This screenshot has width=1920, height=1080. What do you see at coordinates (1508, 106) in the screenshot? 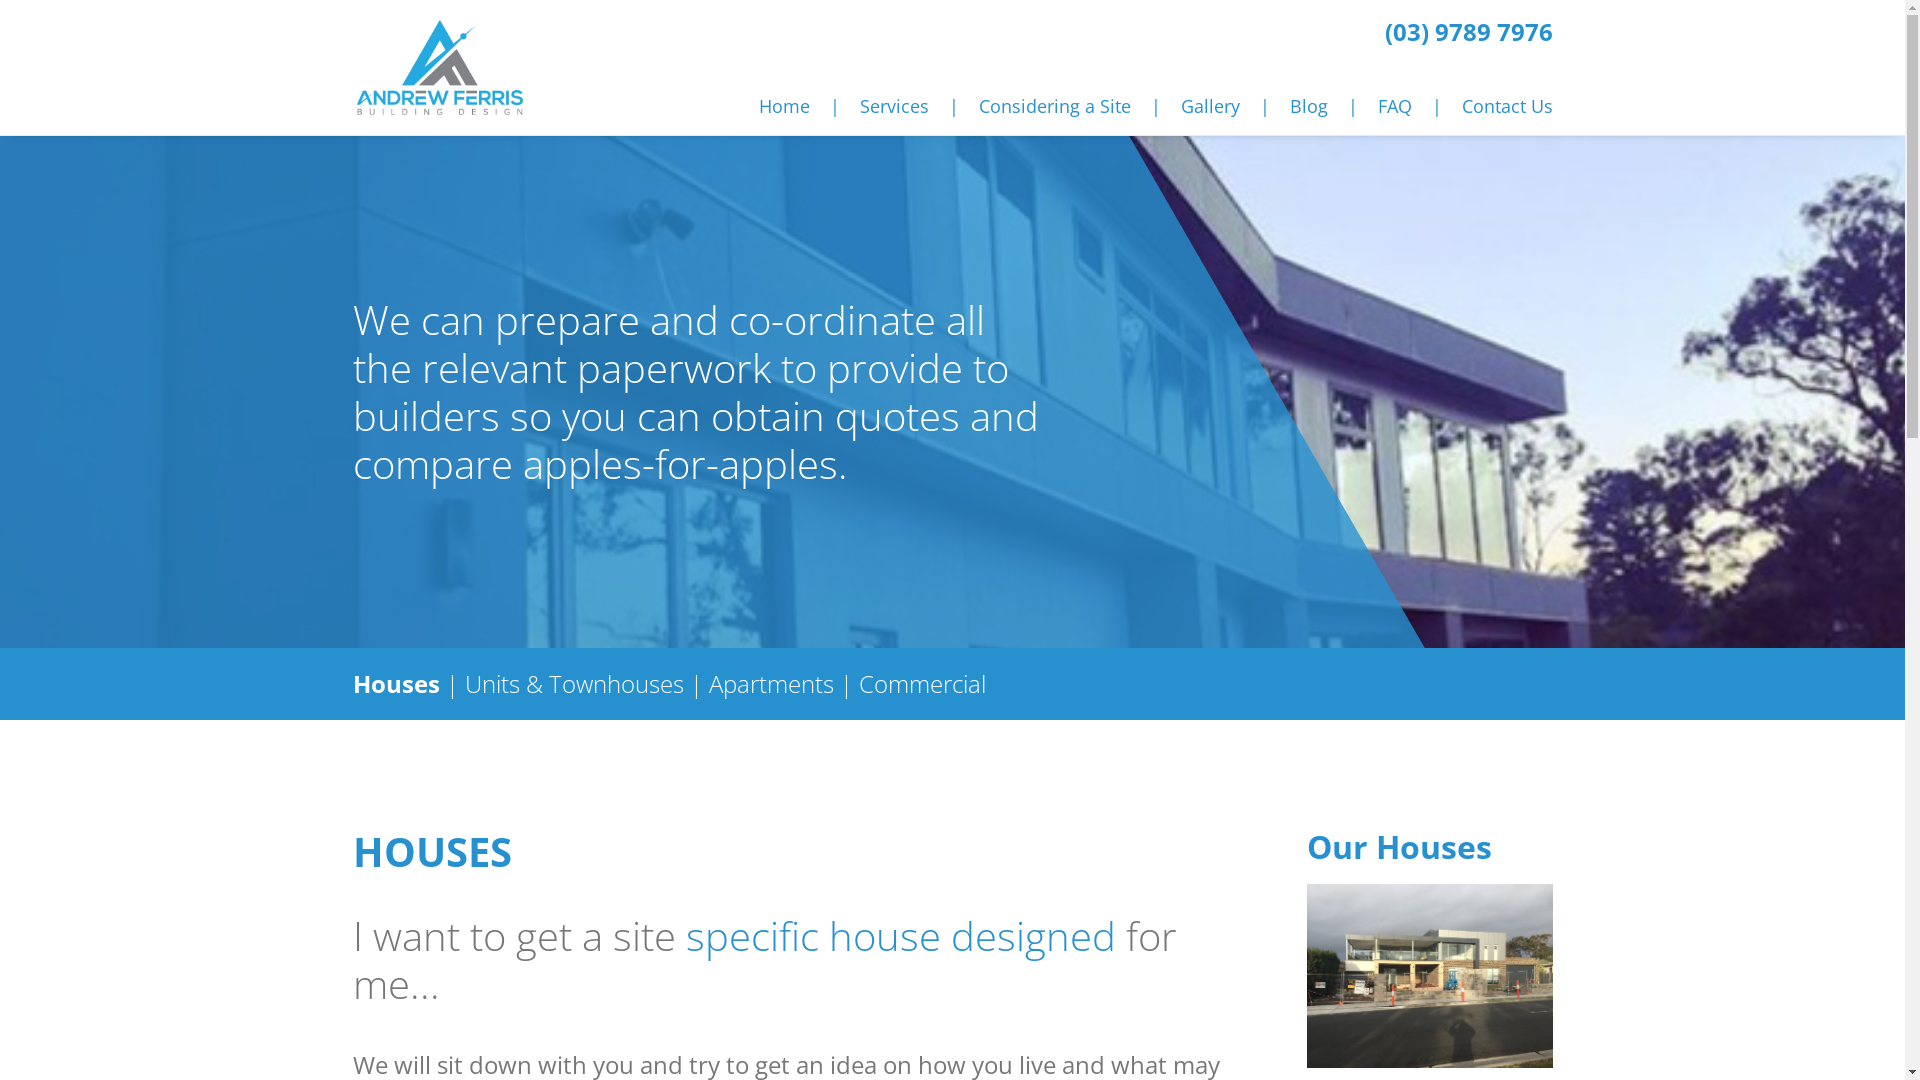
I see `Contact Us` at bounding box center [1508, 106].